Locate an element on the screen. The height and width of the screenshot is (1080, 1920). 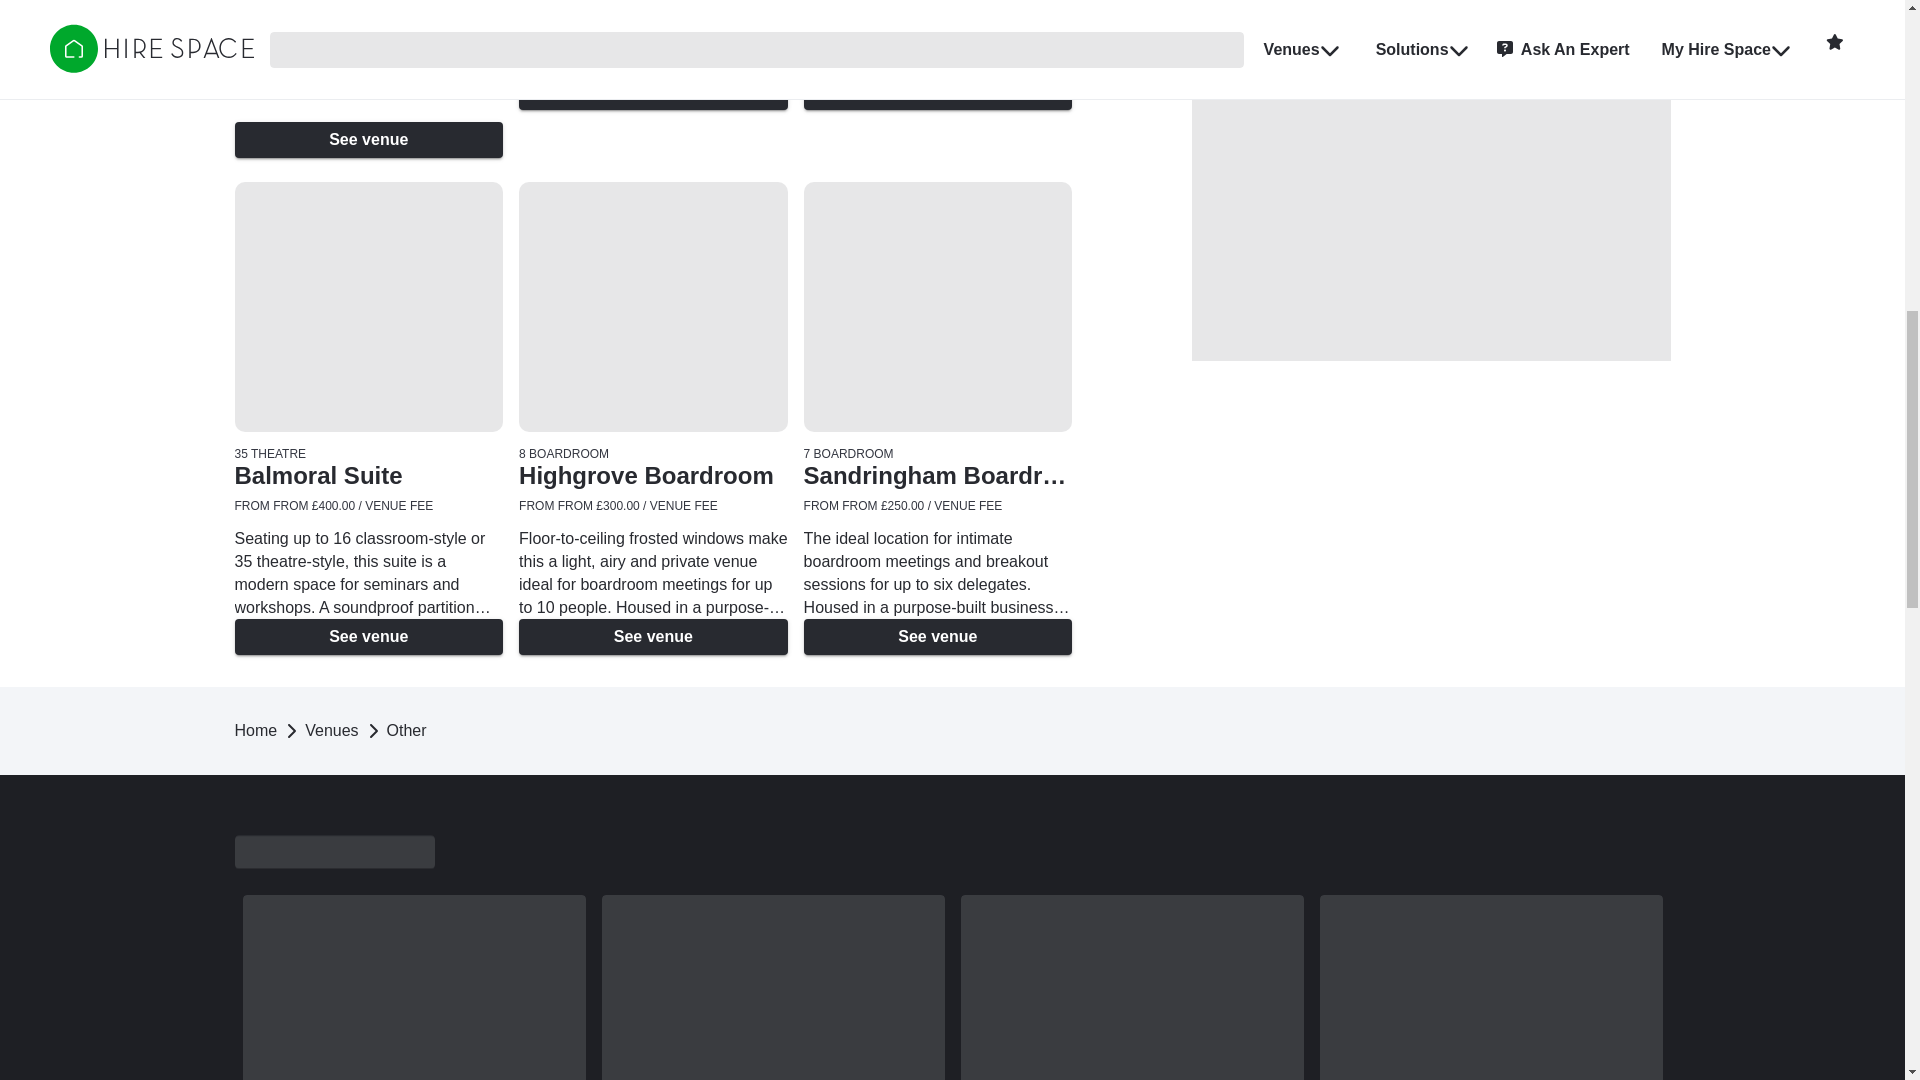
Other is located at coordinates (406, 730).